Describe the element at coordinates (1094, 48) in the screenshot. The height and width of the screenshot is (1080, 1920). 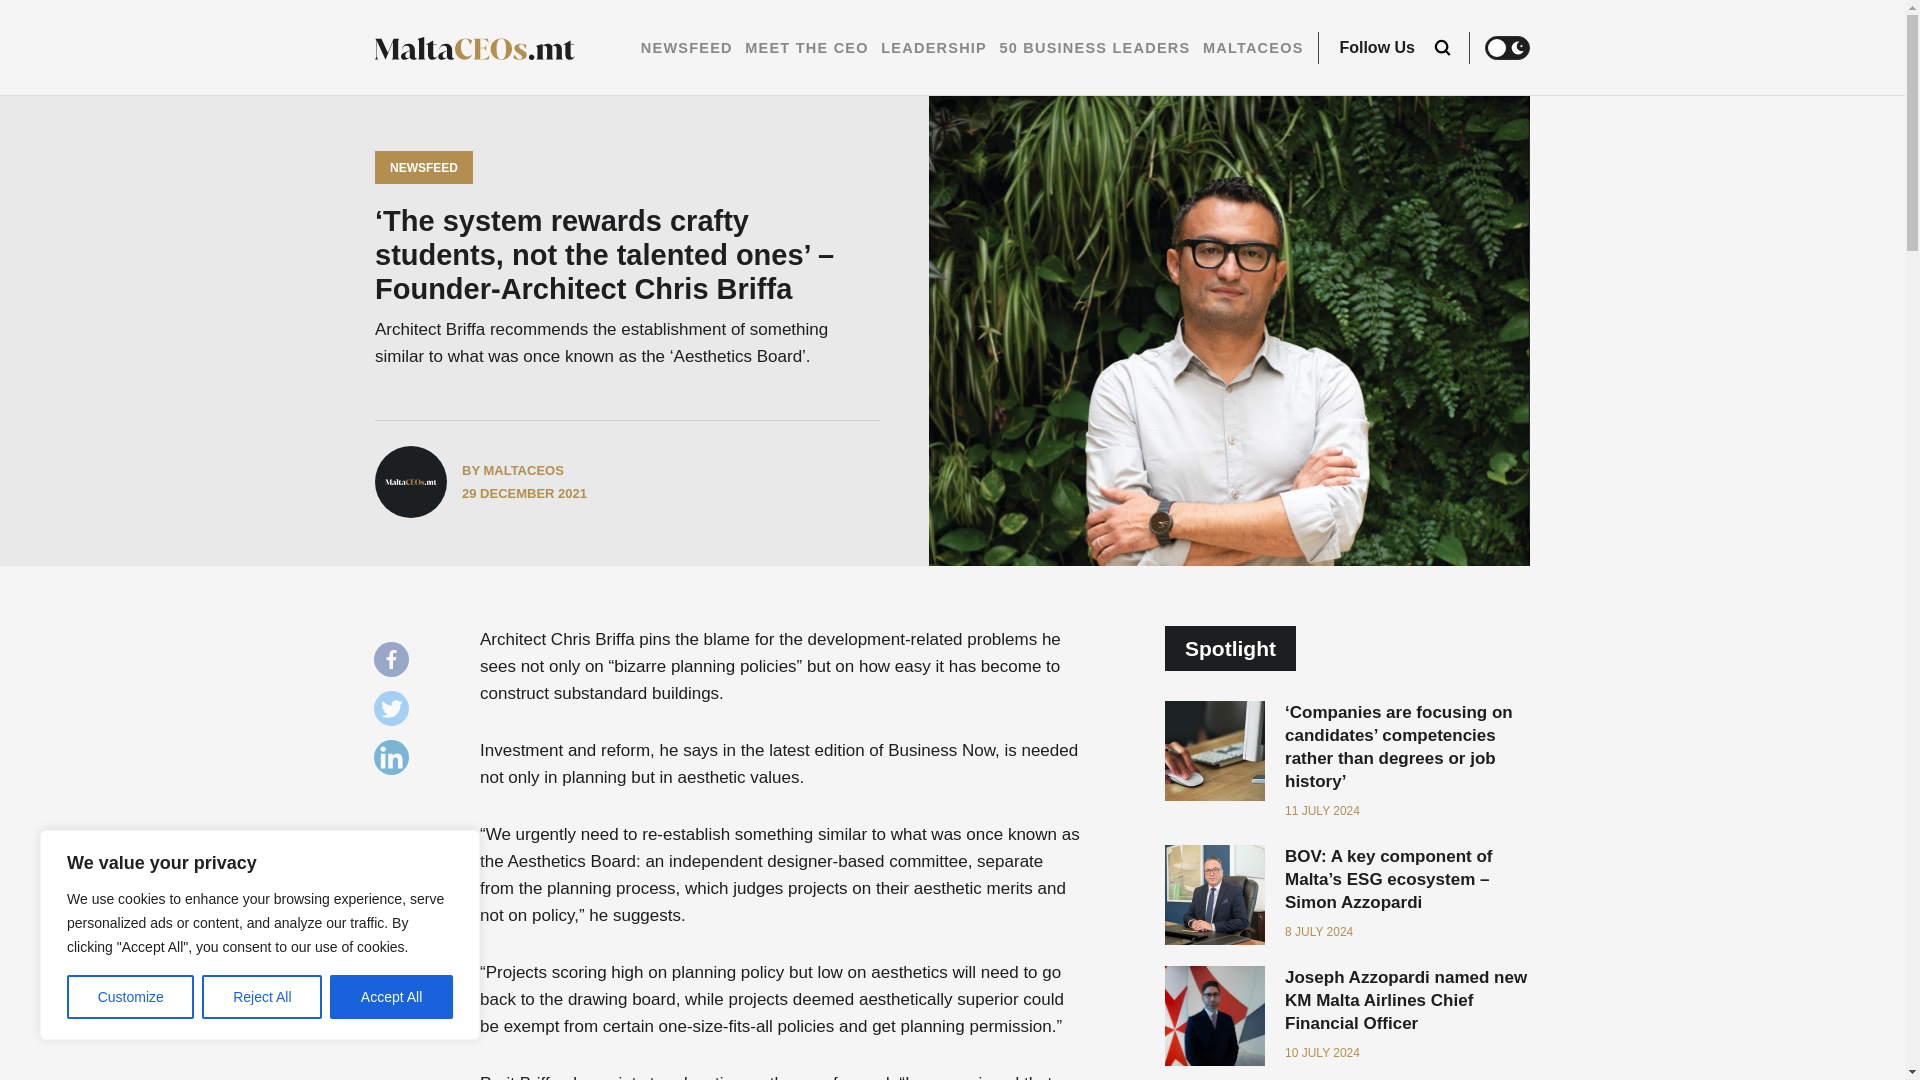
I see `50 BUSINESS LEADERS` at that location.